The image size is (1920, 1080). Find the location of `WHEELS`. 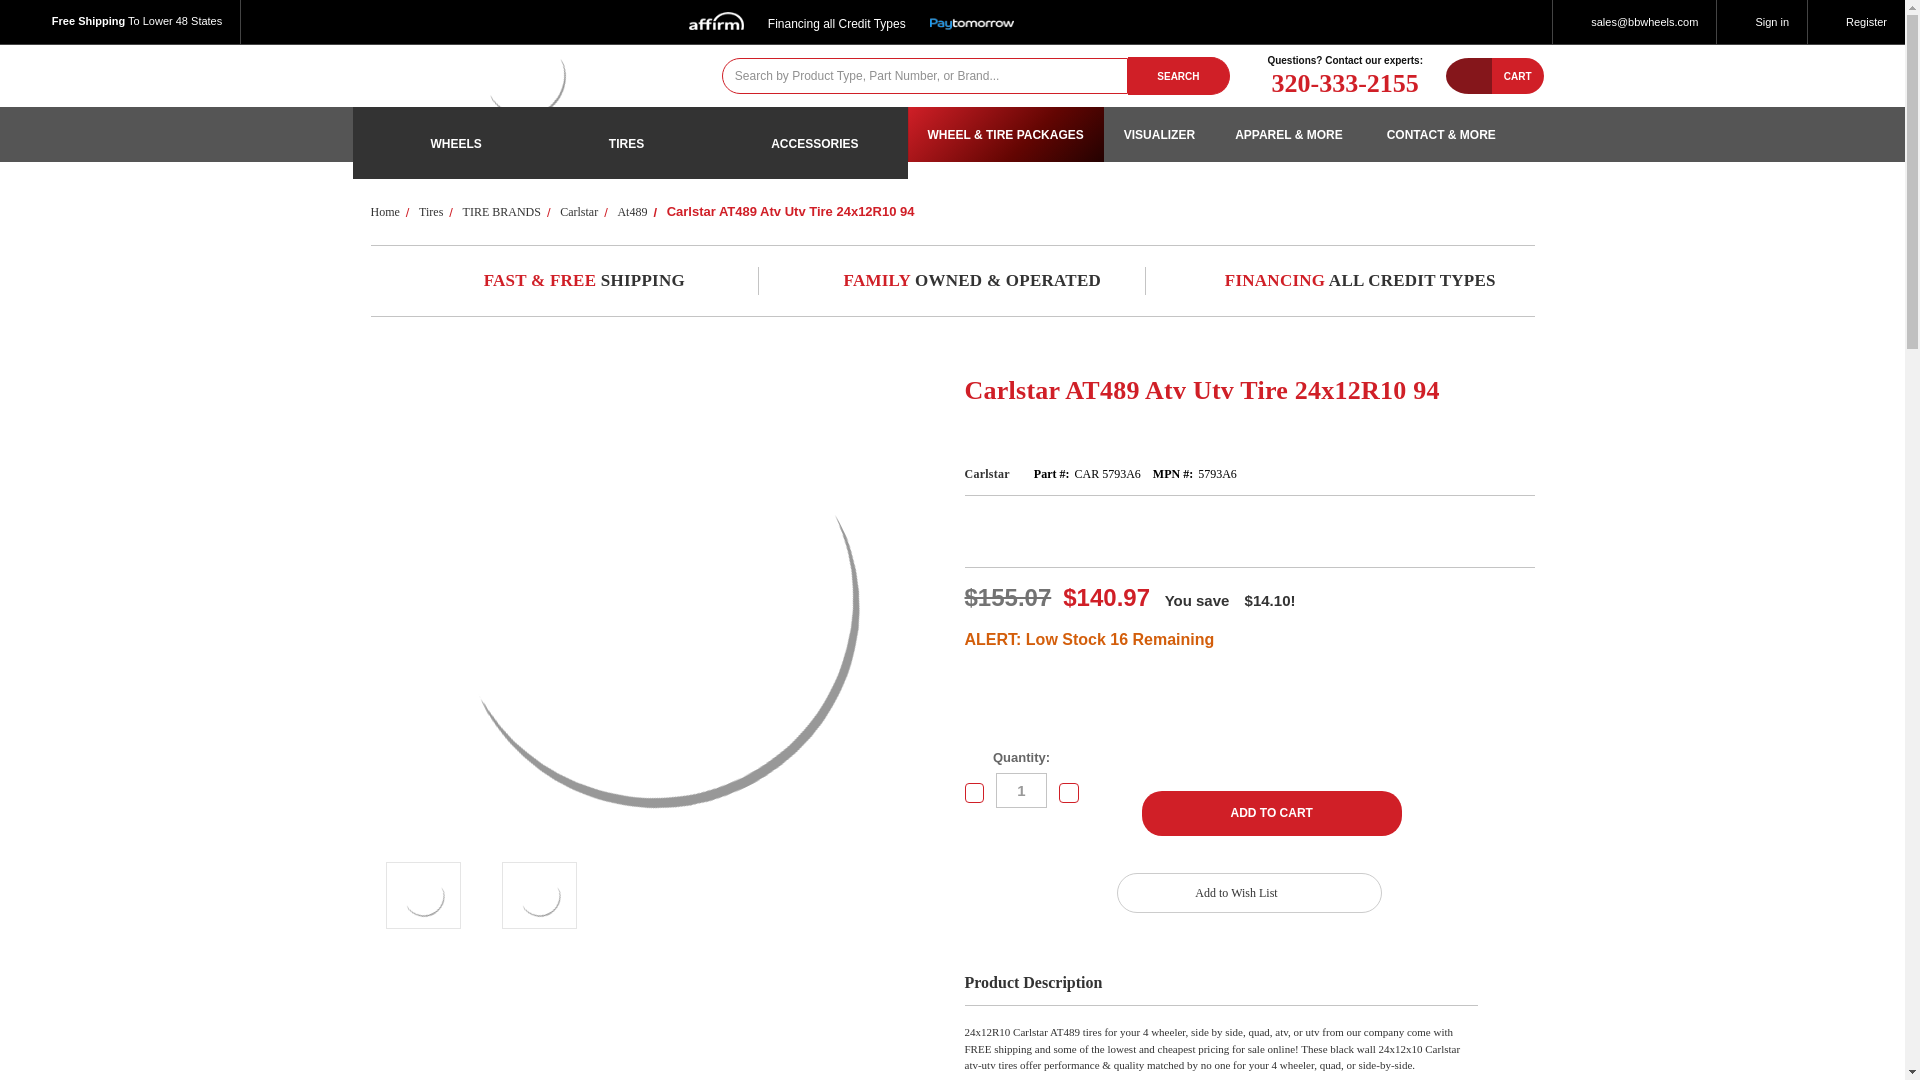

WHEELS is located at coordinates (440, 142).